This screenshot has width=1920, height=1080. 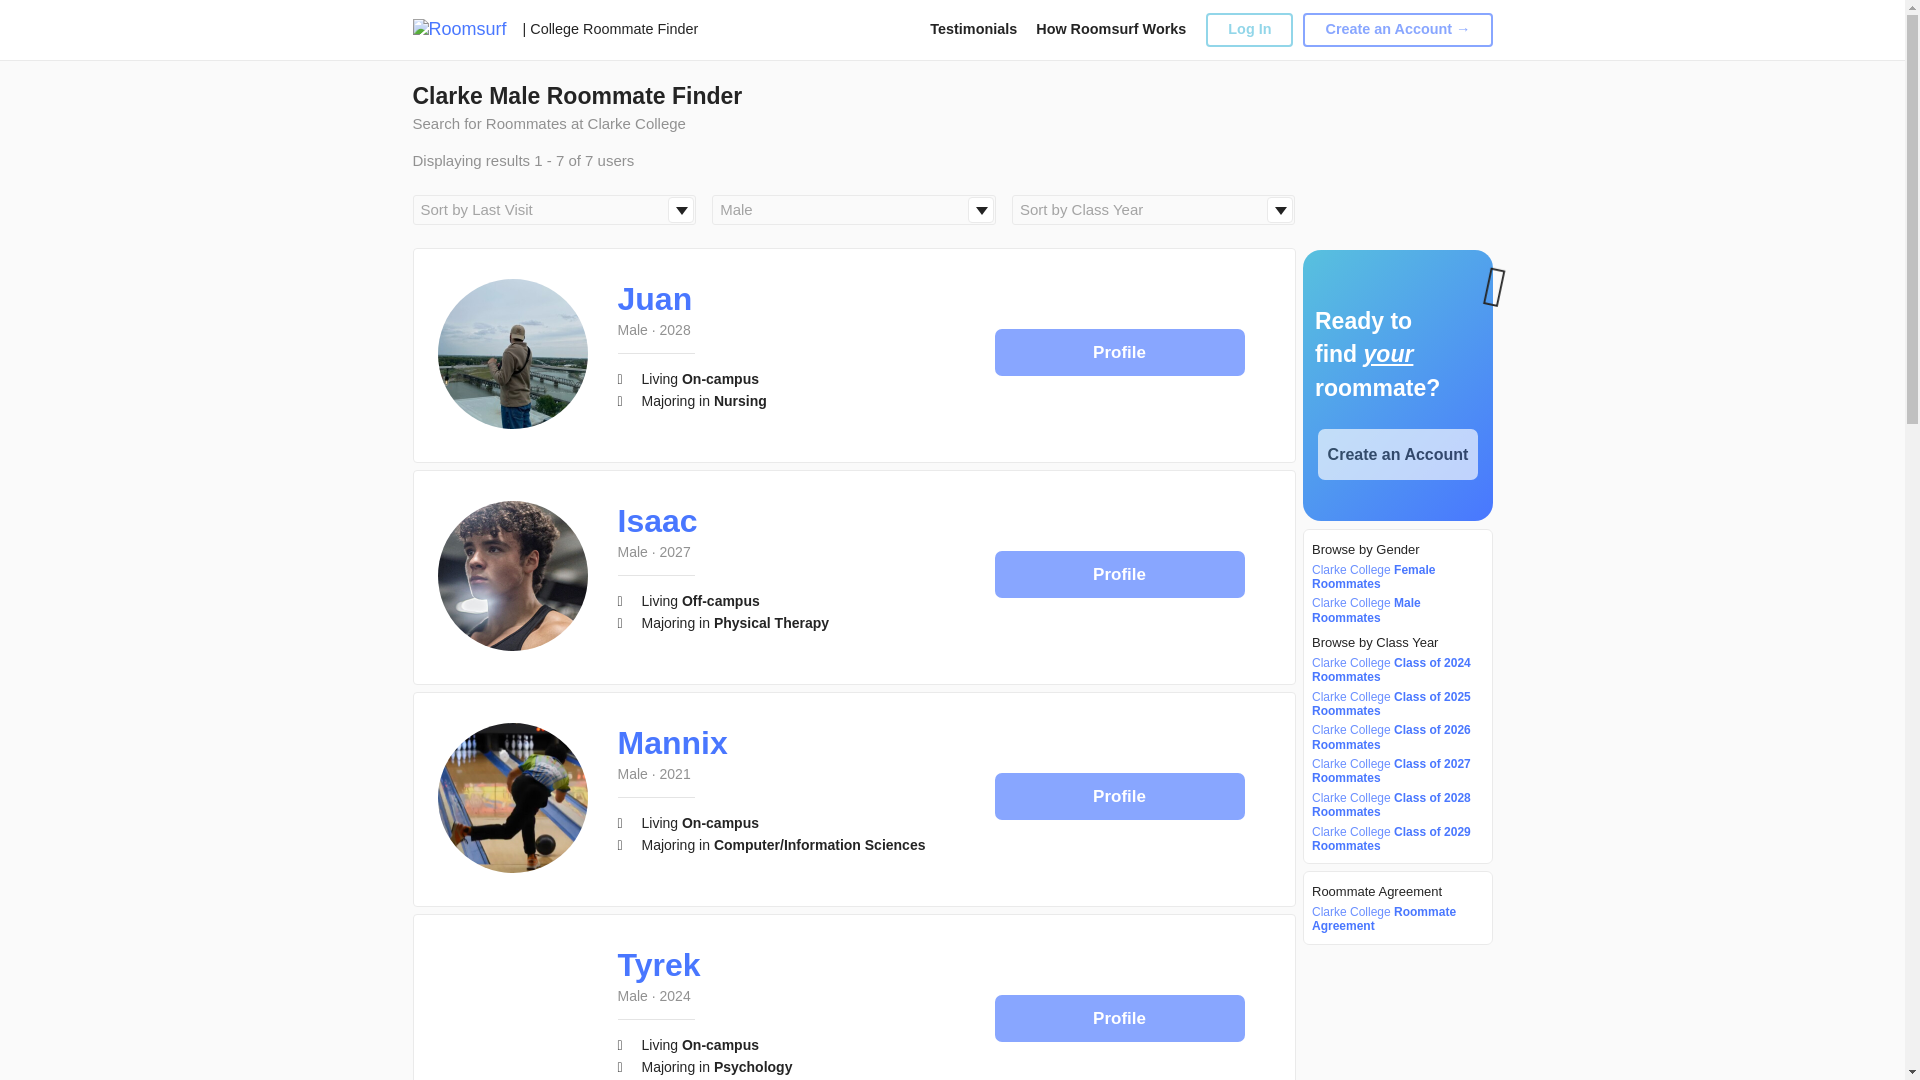 I want to click on Male, so click(x=633, y=552).